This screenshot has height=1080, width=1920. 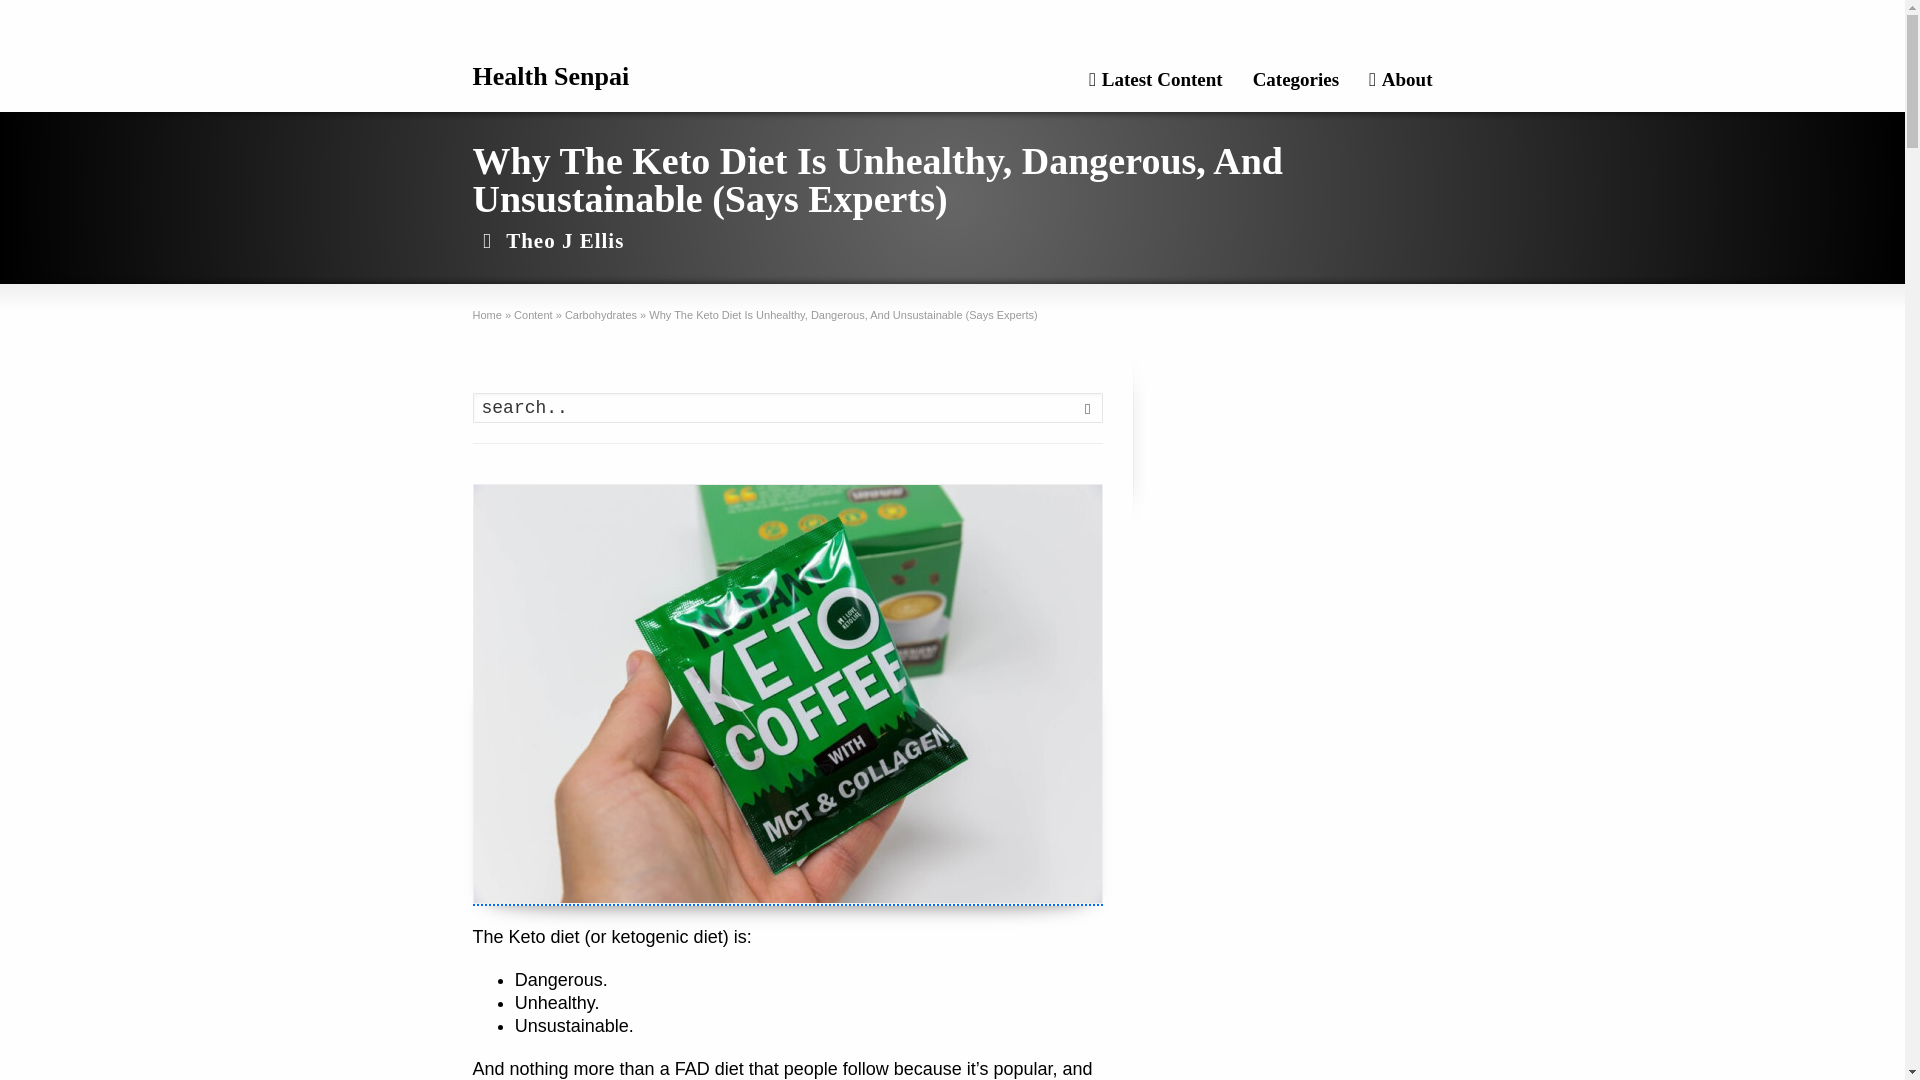 I want to click on Home, so click(x=486, y=314).